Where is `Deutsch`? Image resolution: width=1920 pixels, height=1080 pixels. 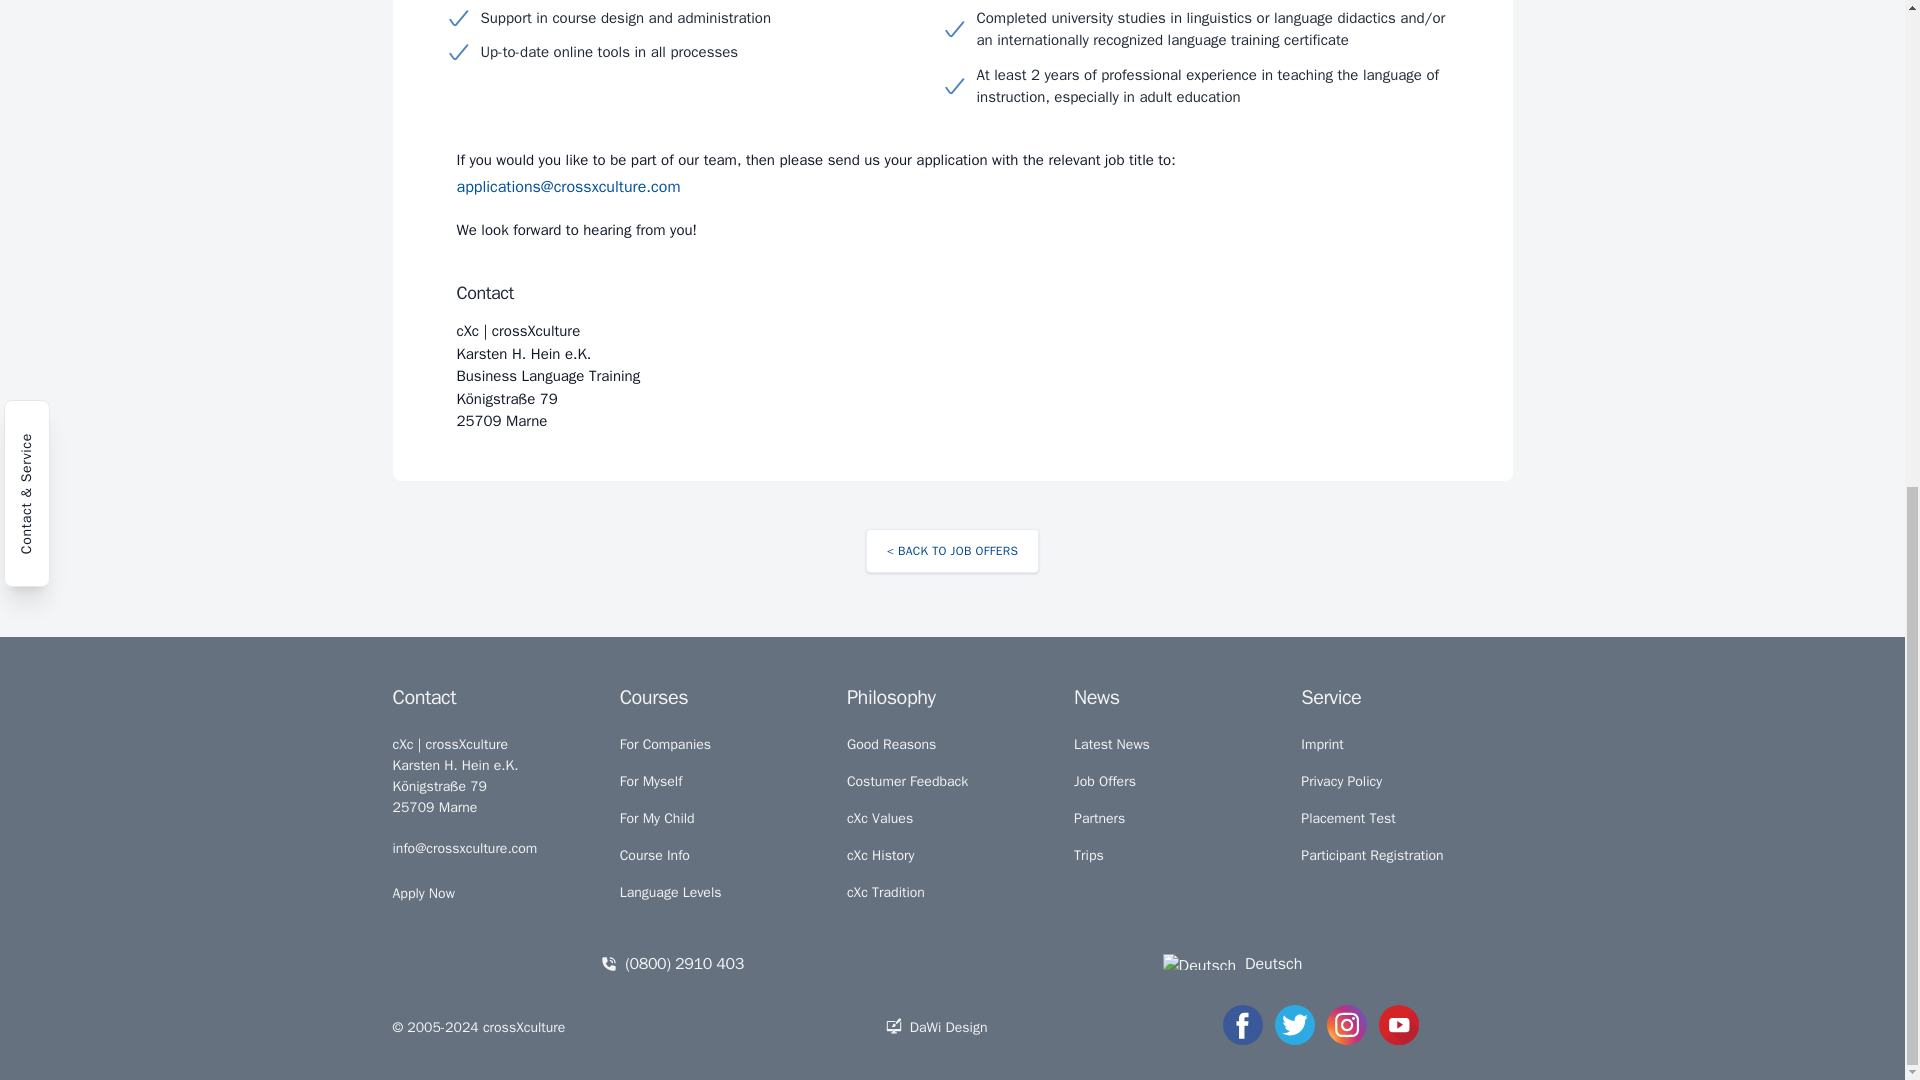 Deutsch is located at coordinates (1233, 962).